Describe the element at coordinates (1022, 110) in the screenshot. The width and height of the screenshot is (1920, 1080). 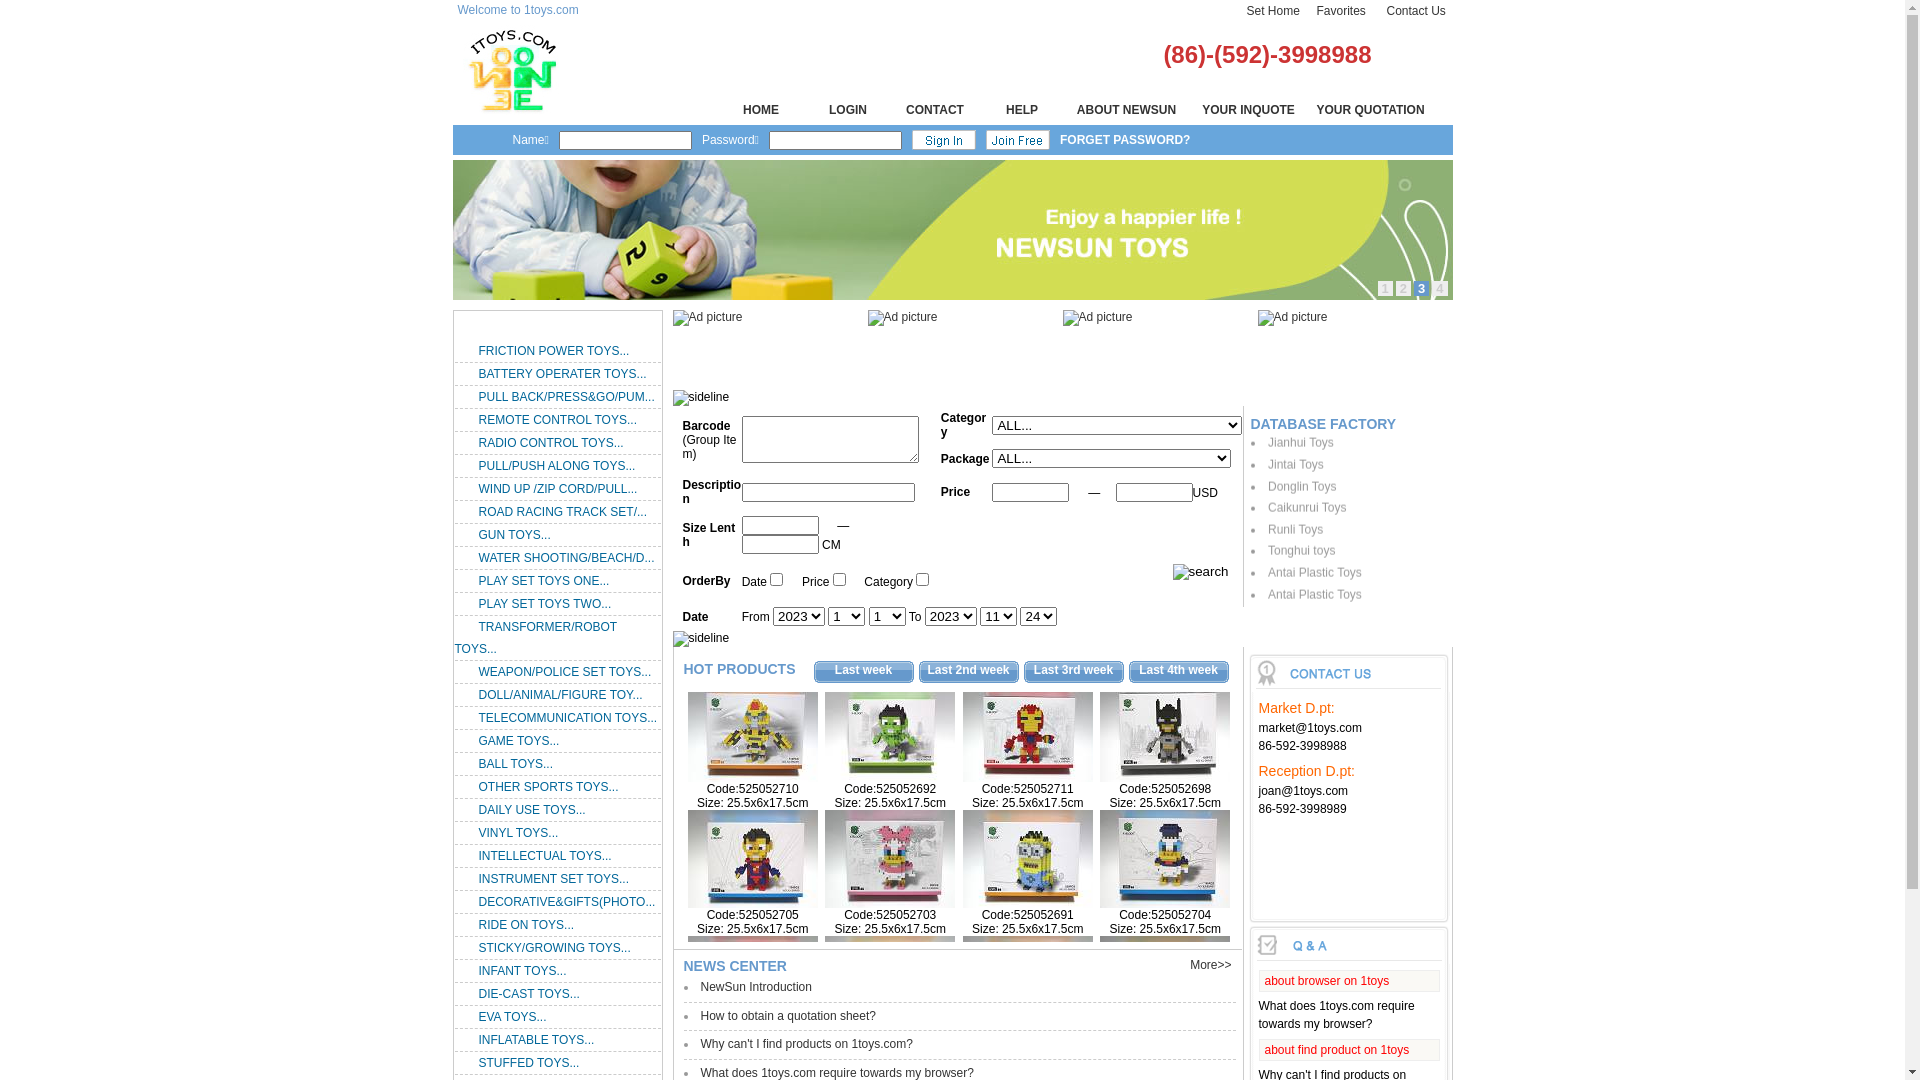
I see `HELP` at that location.